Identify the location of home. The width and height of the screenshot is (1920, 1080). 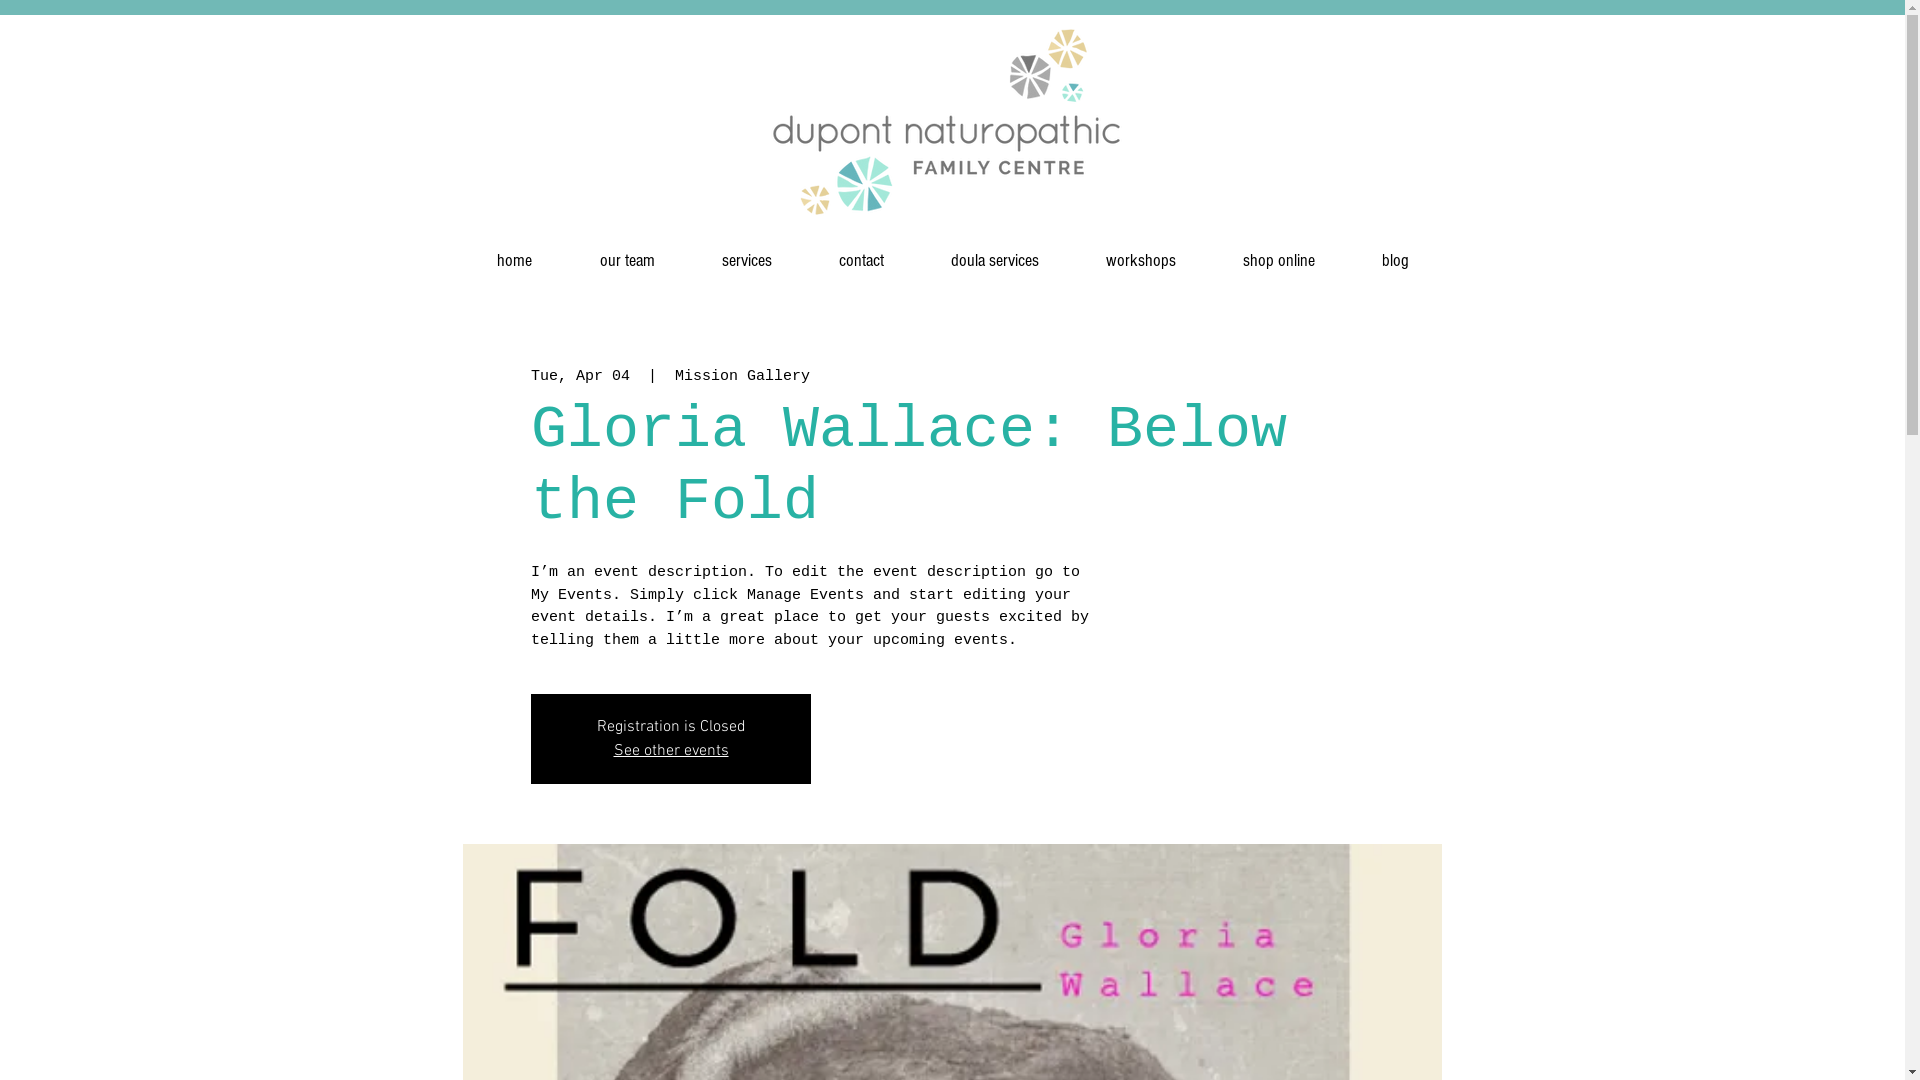
(514, 252).